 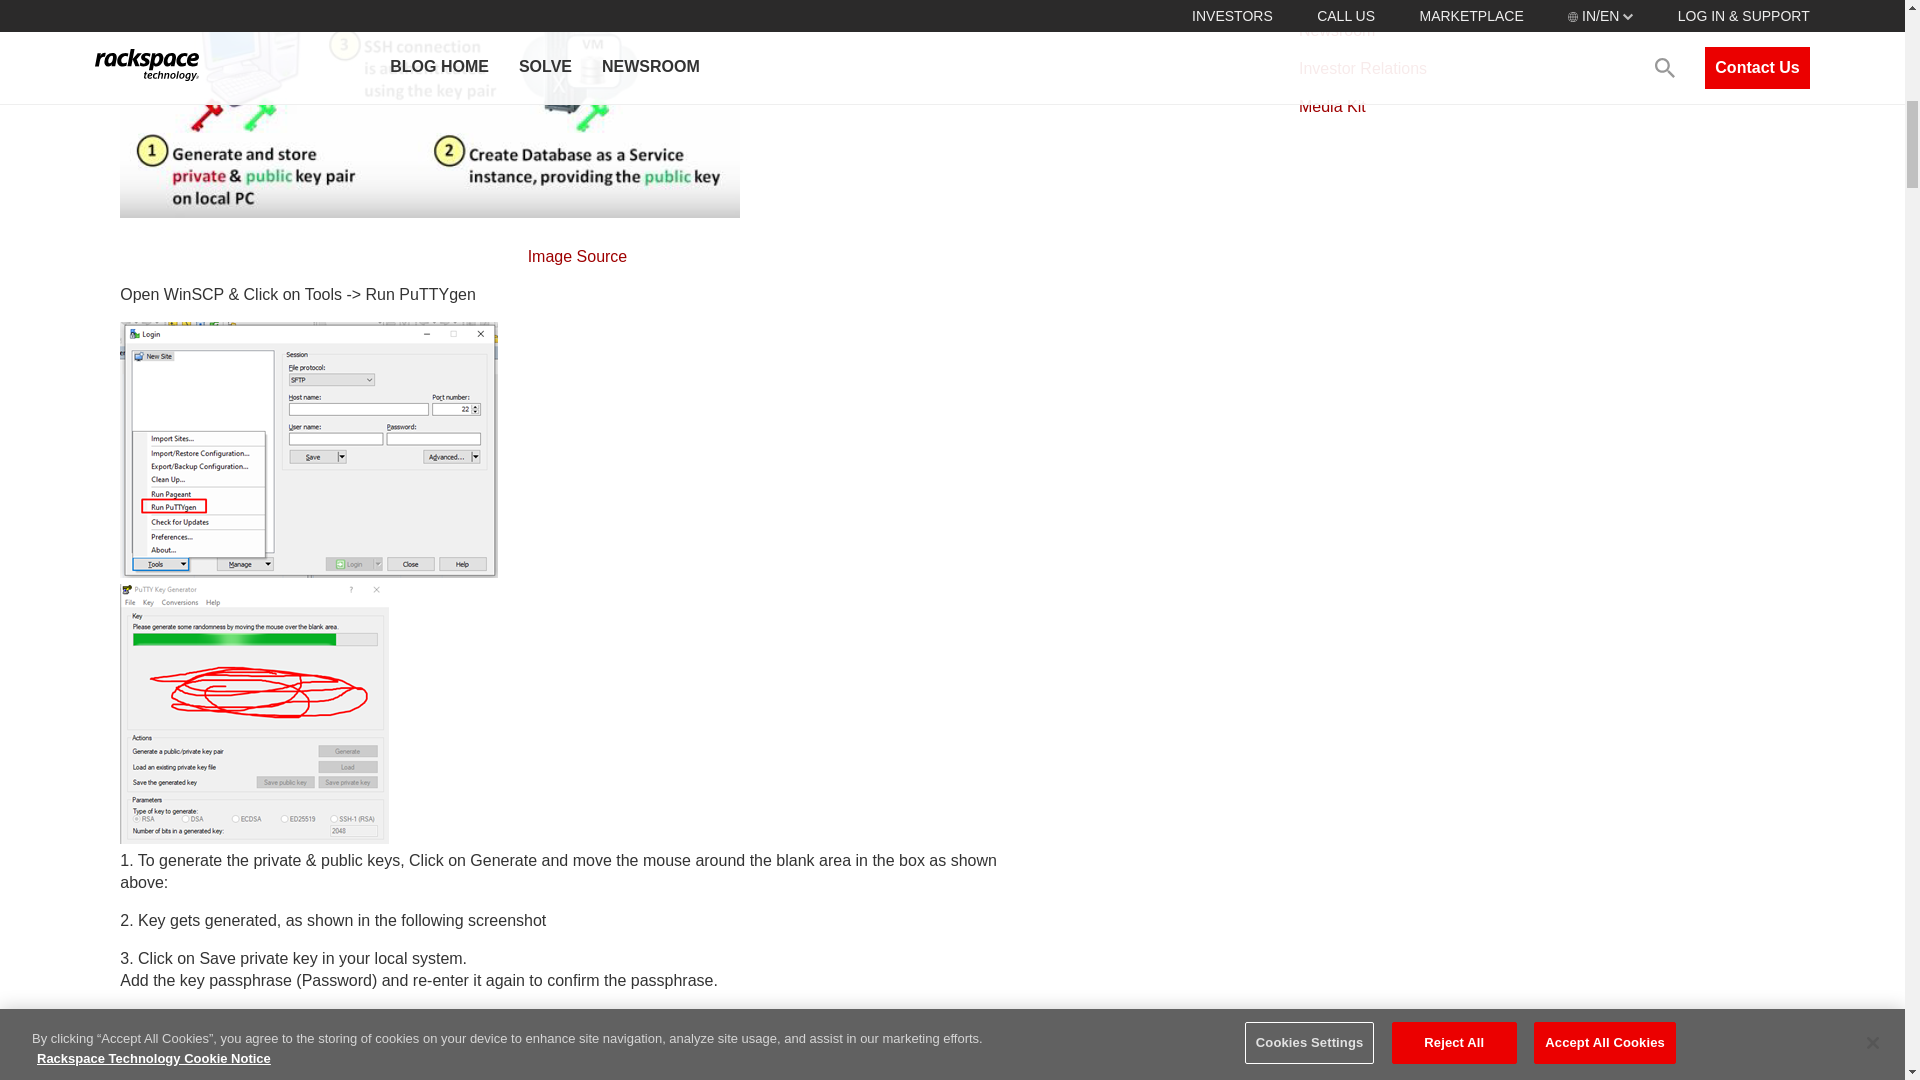 I want to click on Image Source, so click(x=578, y=256).